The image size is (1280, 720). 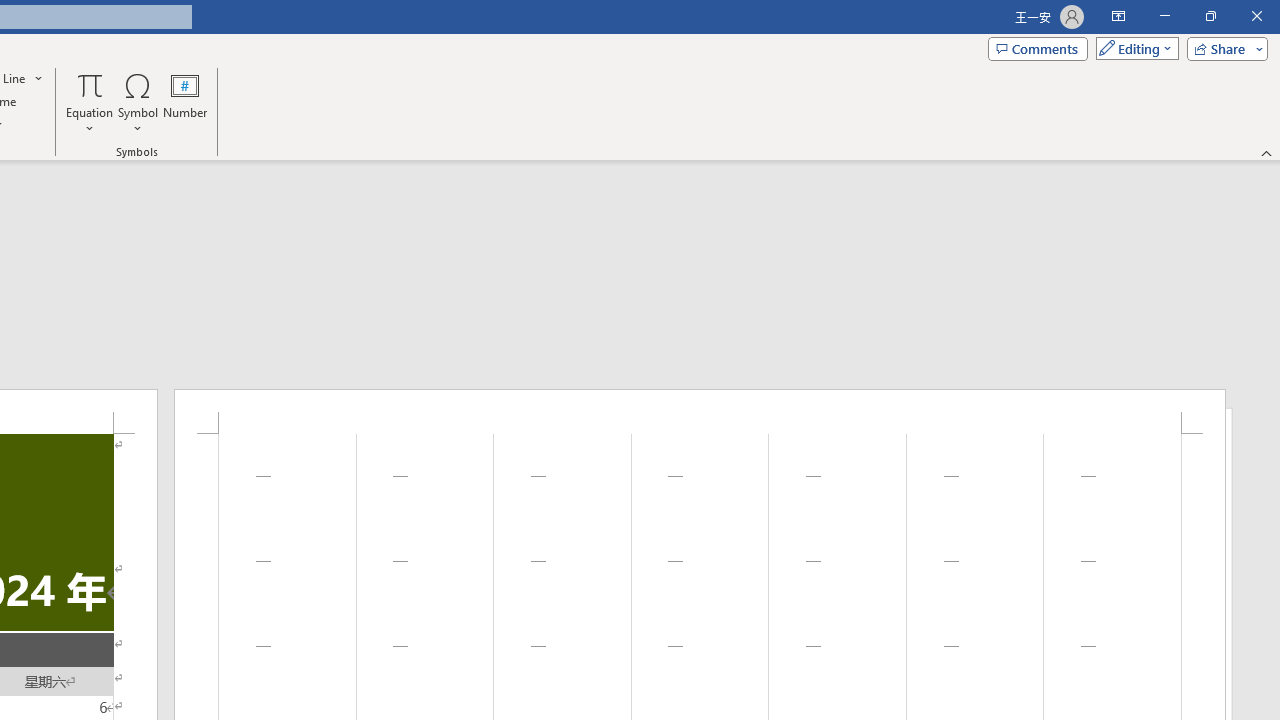 What do you see at coordinates (90, 102) in the screenshot?
I see `Equation` at bounding box center [90, 102].